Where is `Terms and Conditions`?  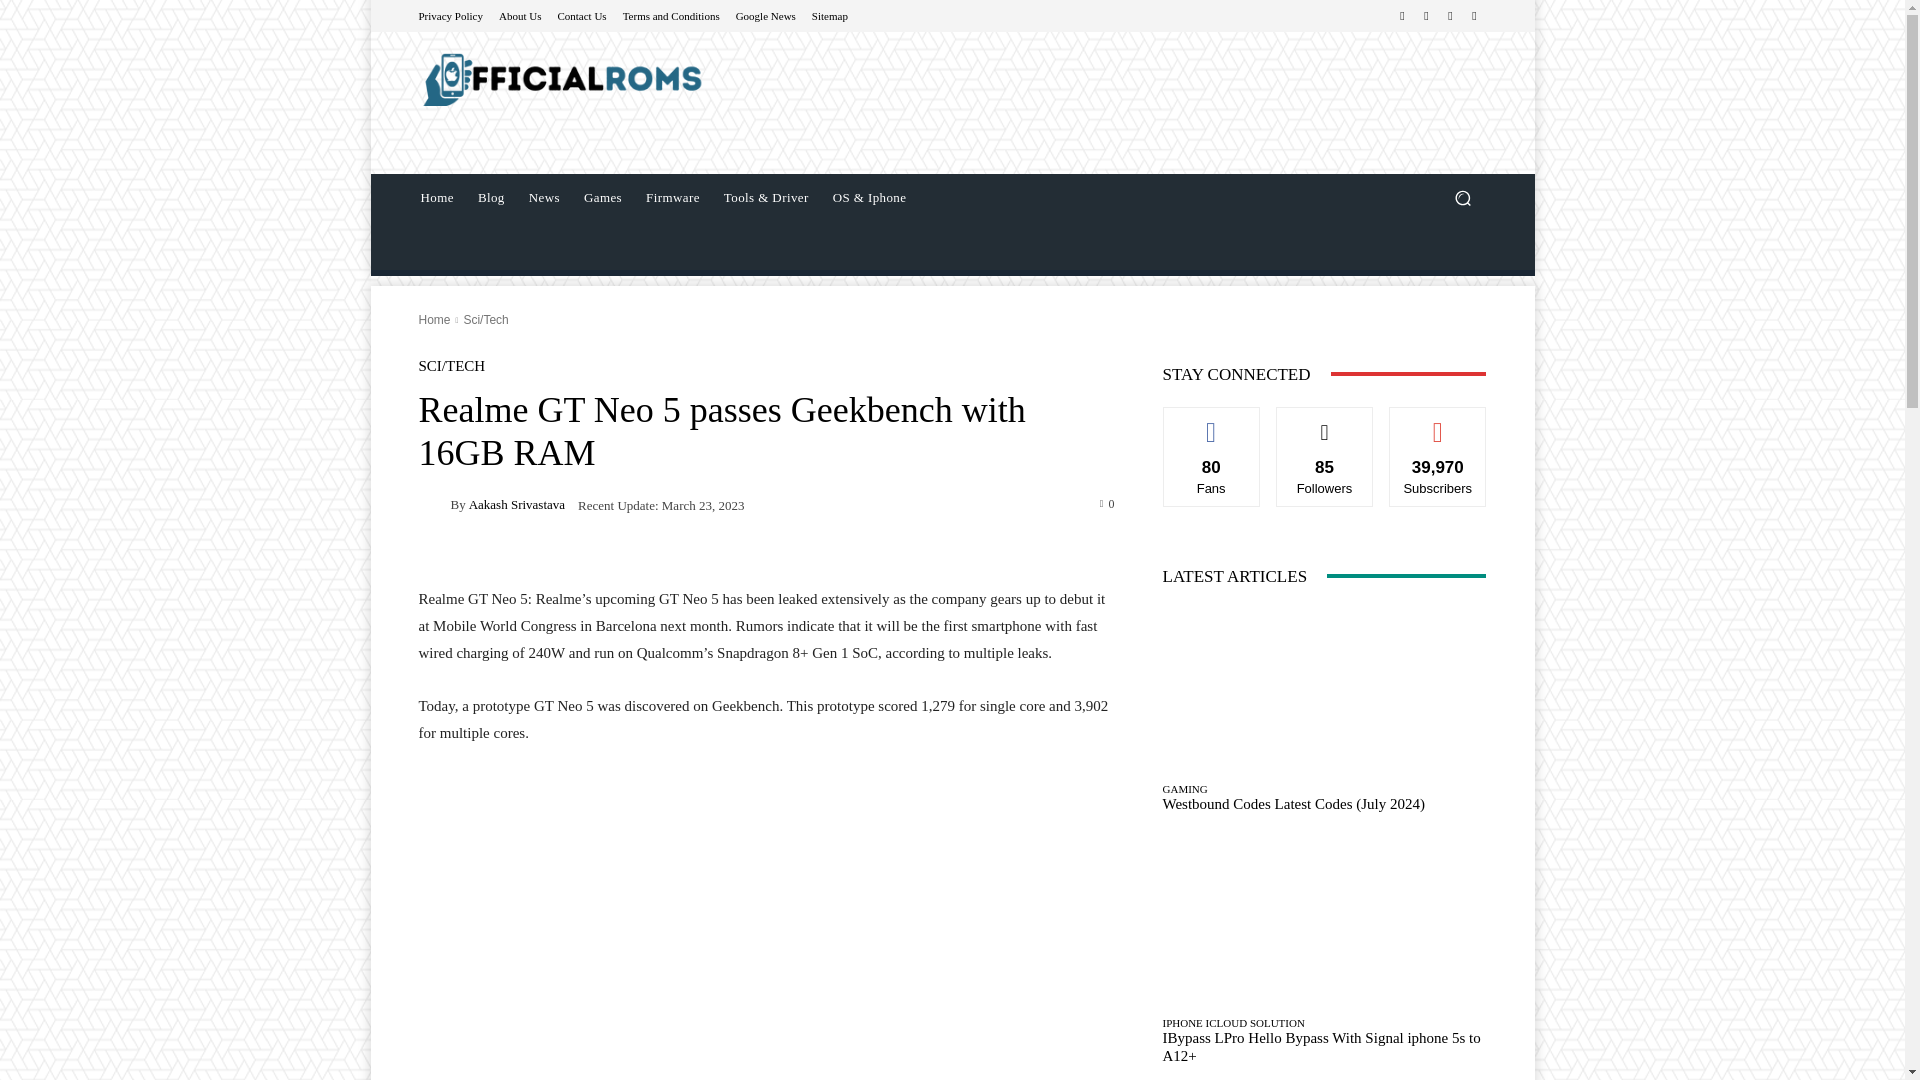 Terms and Conditions is located at coordinates (671, 14).